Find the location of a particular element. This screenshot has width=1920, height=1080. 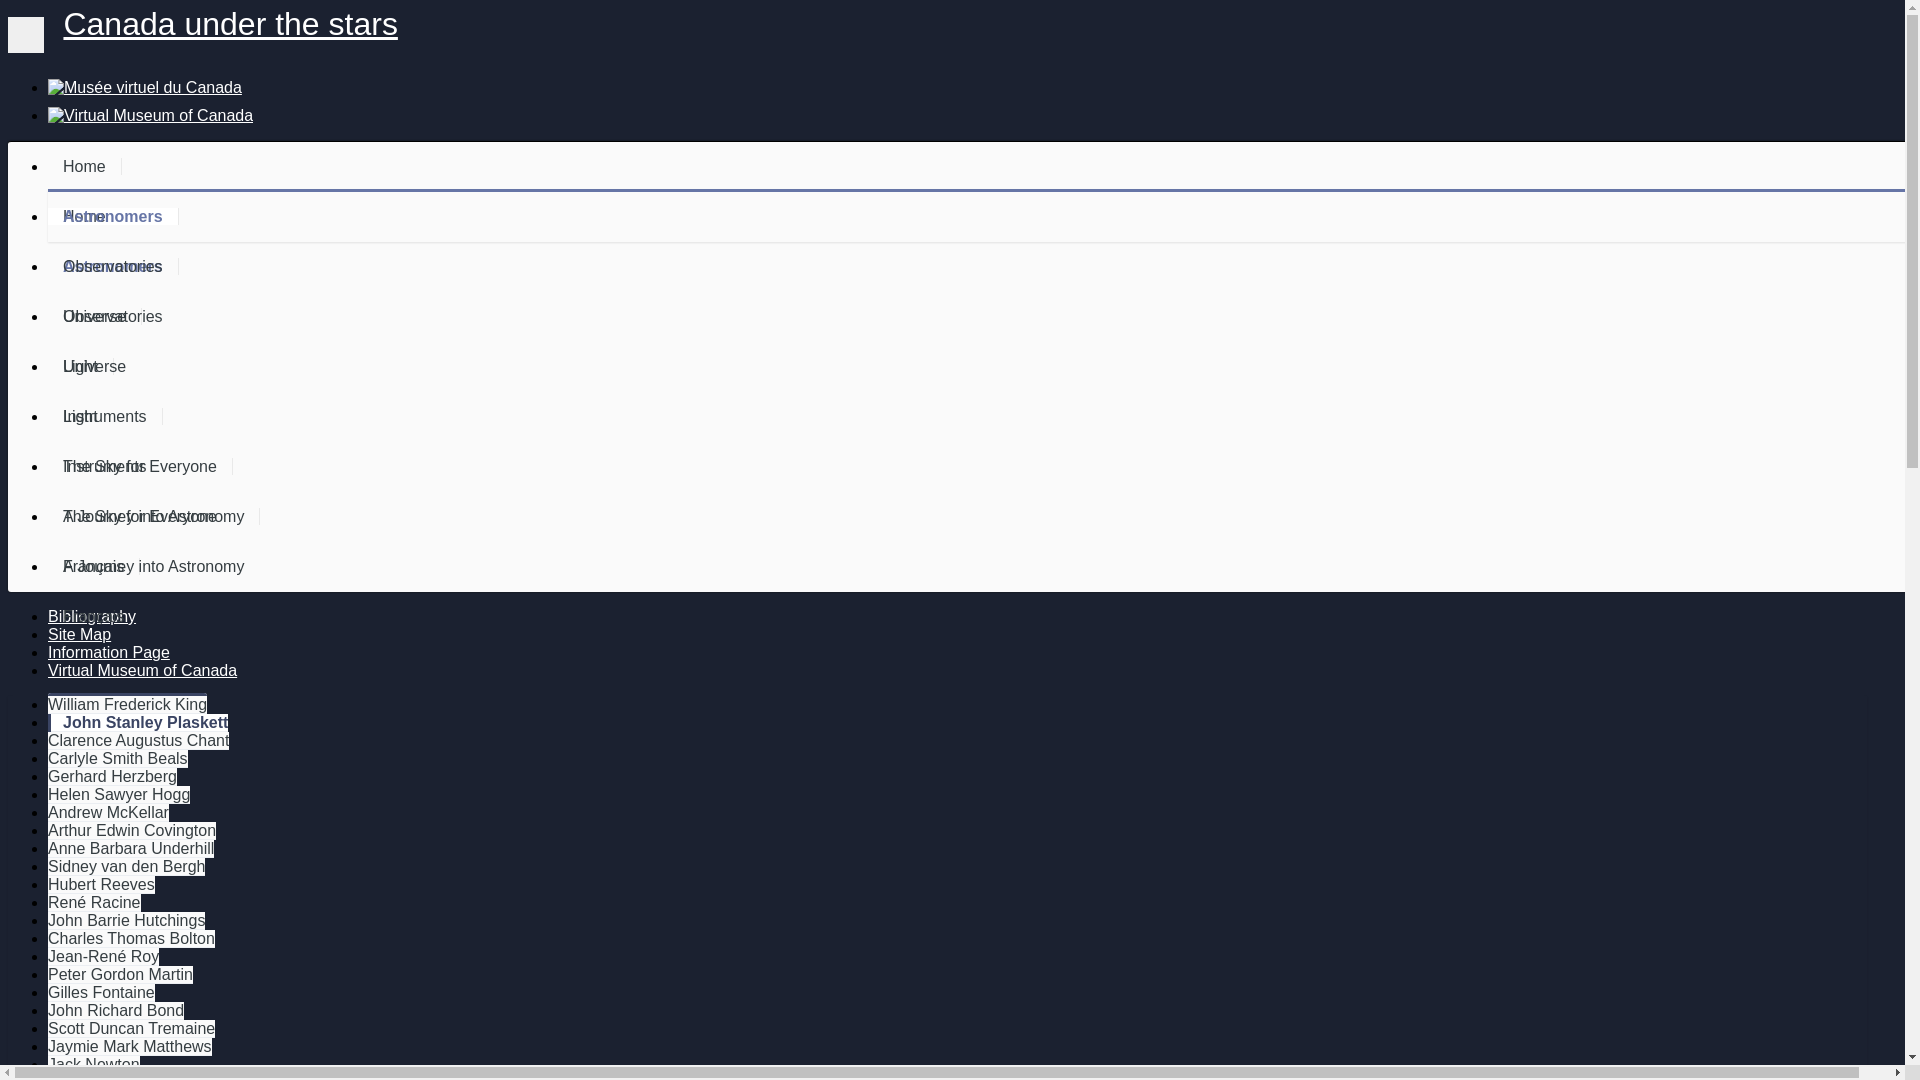

Gilles Fontaine is located at coordinates (102, 993).